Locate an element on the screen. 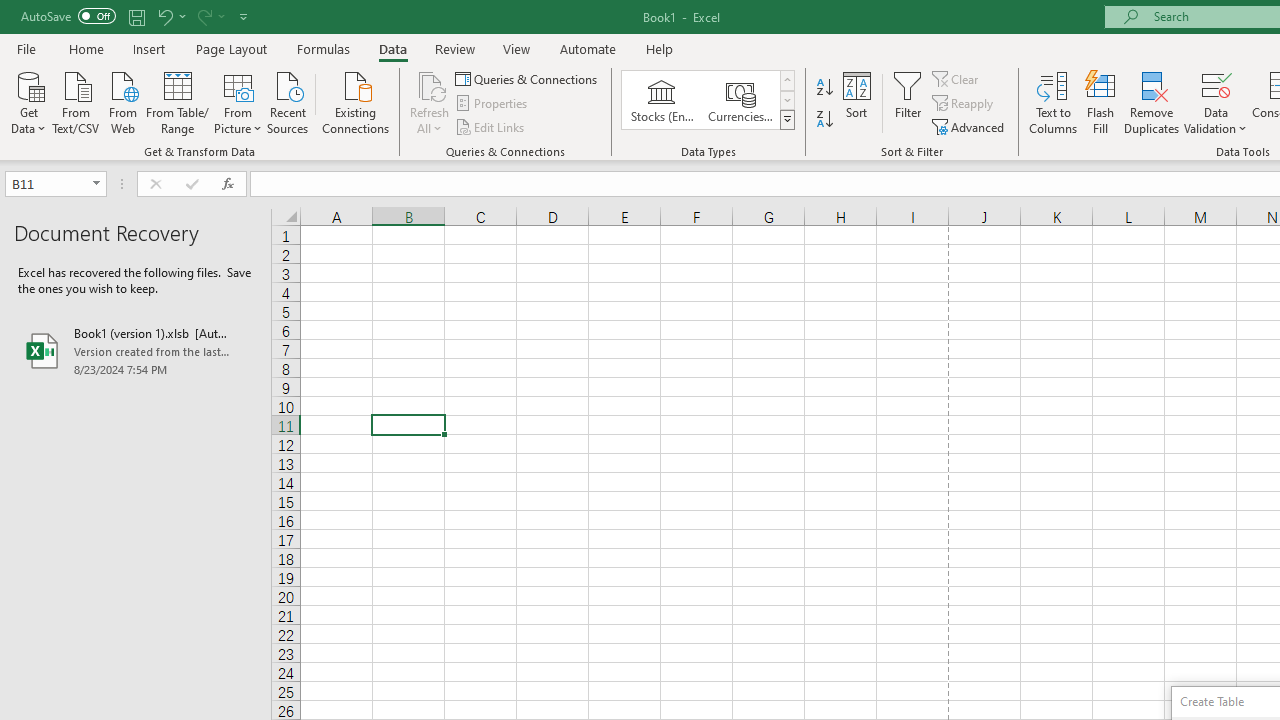  Reapply is located at coordinates (964, 104).